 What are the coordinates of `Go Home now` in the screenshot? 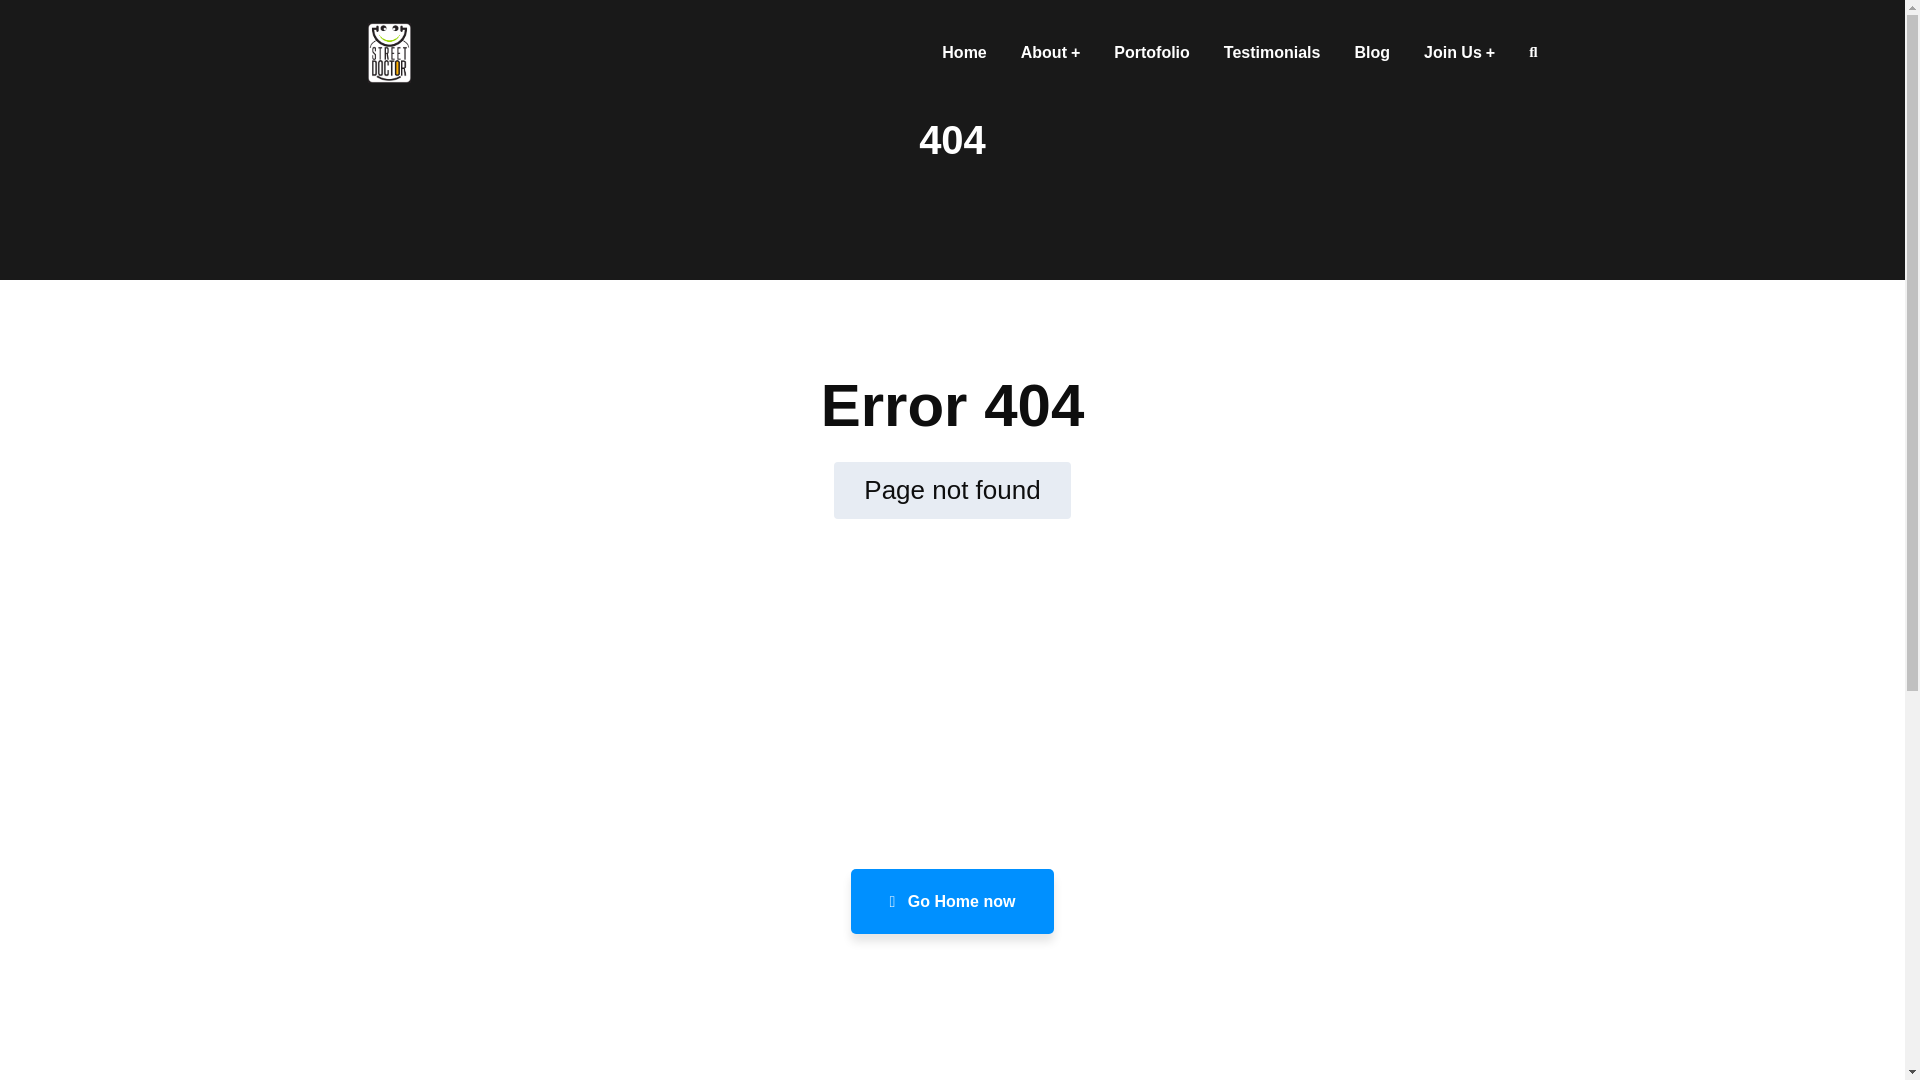 It's located at (952, 902).